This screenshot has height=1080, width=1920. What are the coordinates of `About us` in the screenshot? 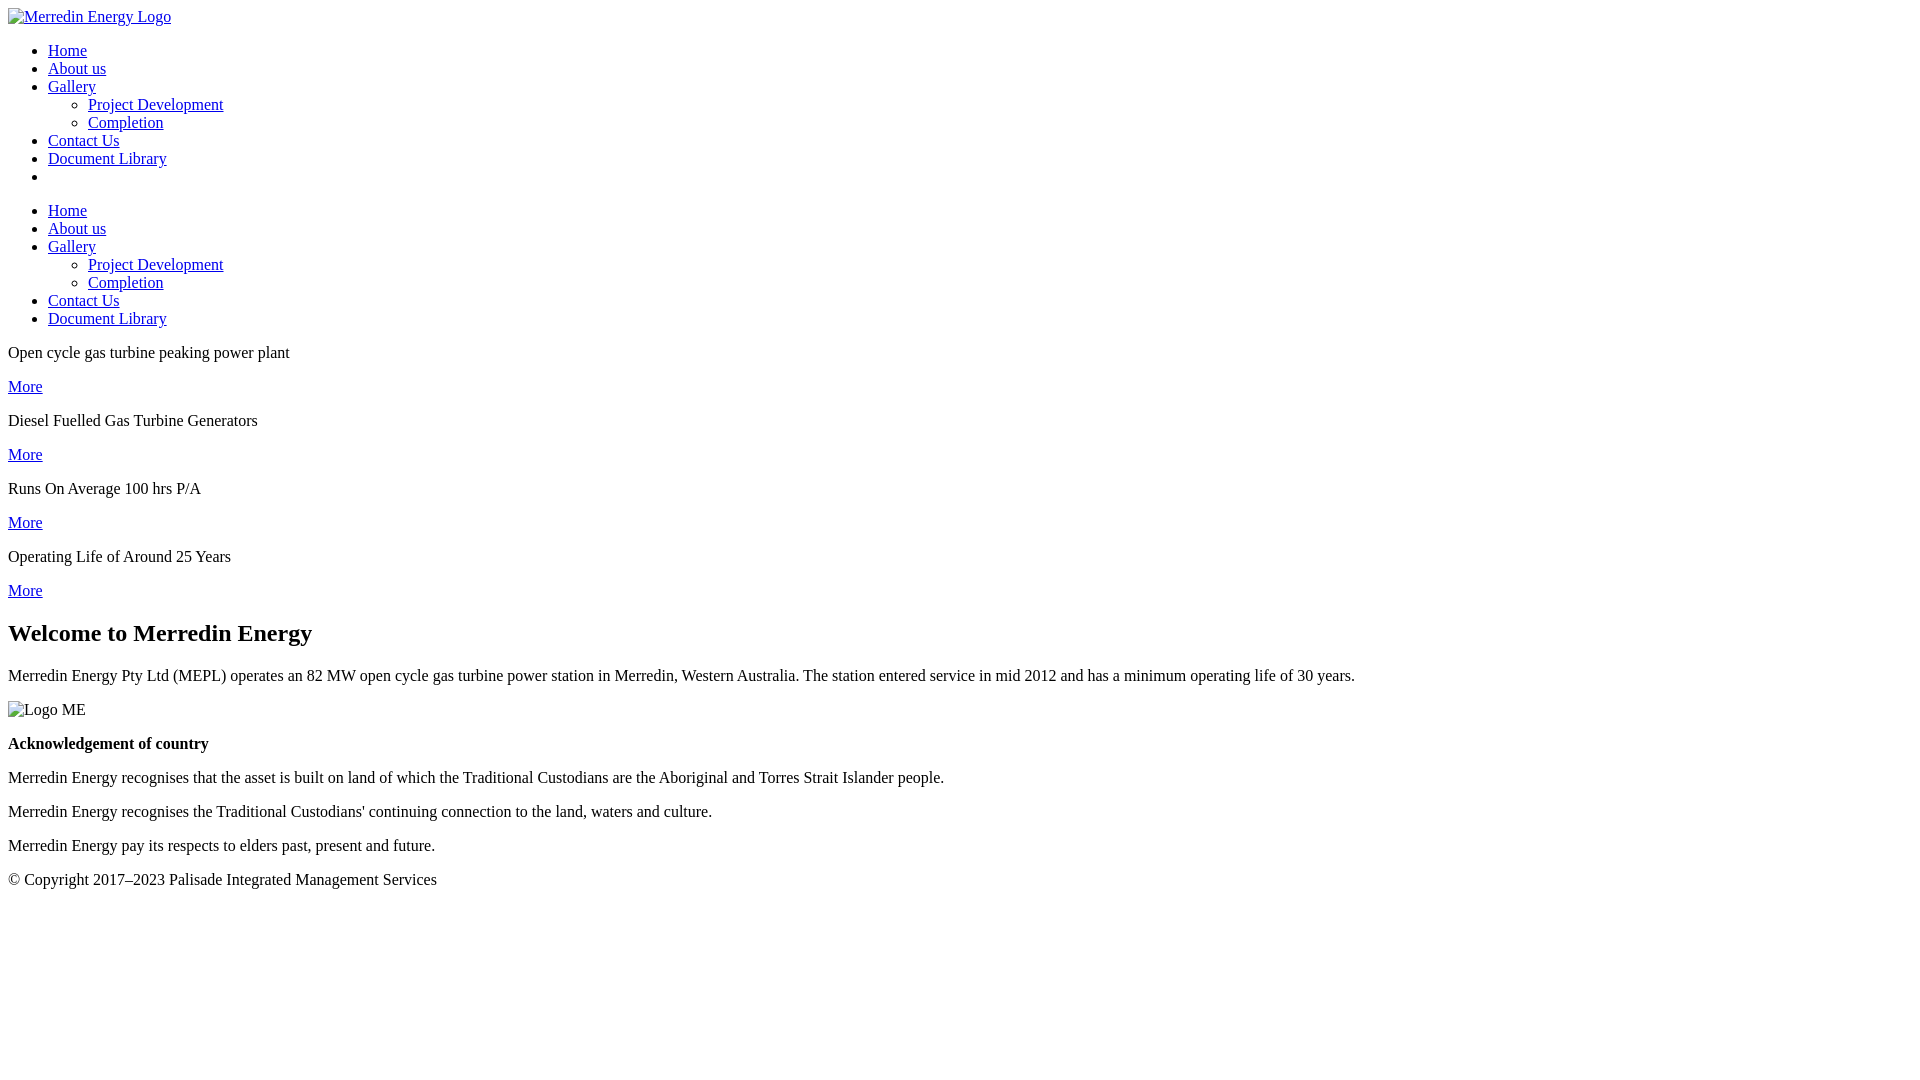 It's located at (77, 68).